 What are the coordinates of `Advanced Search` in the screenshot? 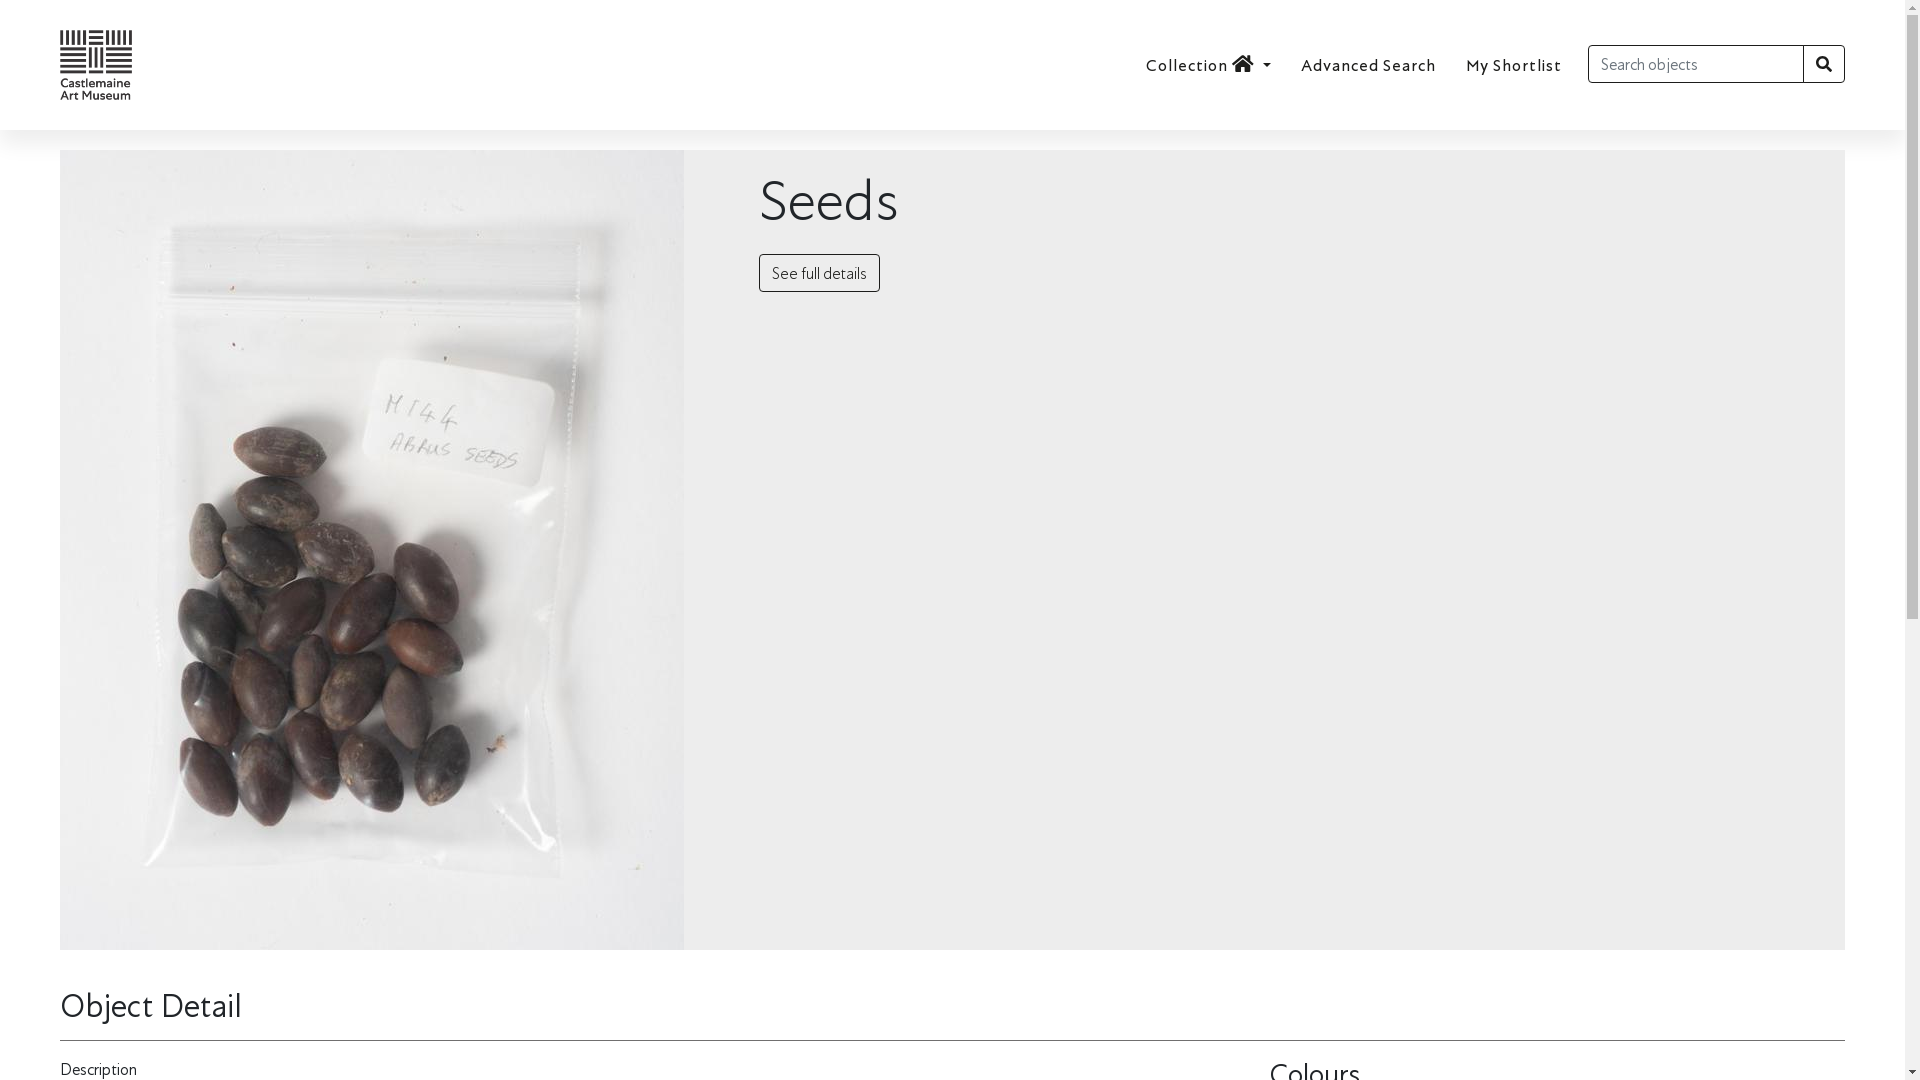 It's located at (1368, 65).